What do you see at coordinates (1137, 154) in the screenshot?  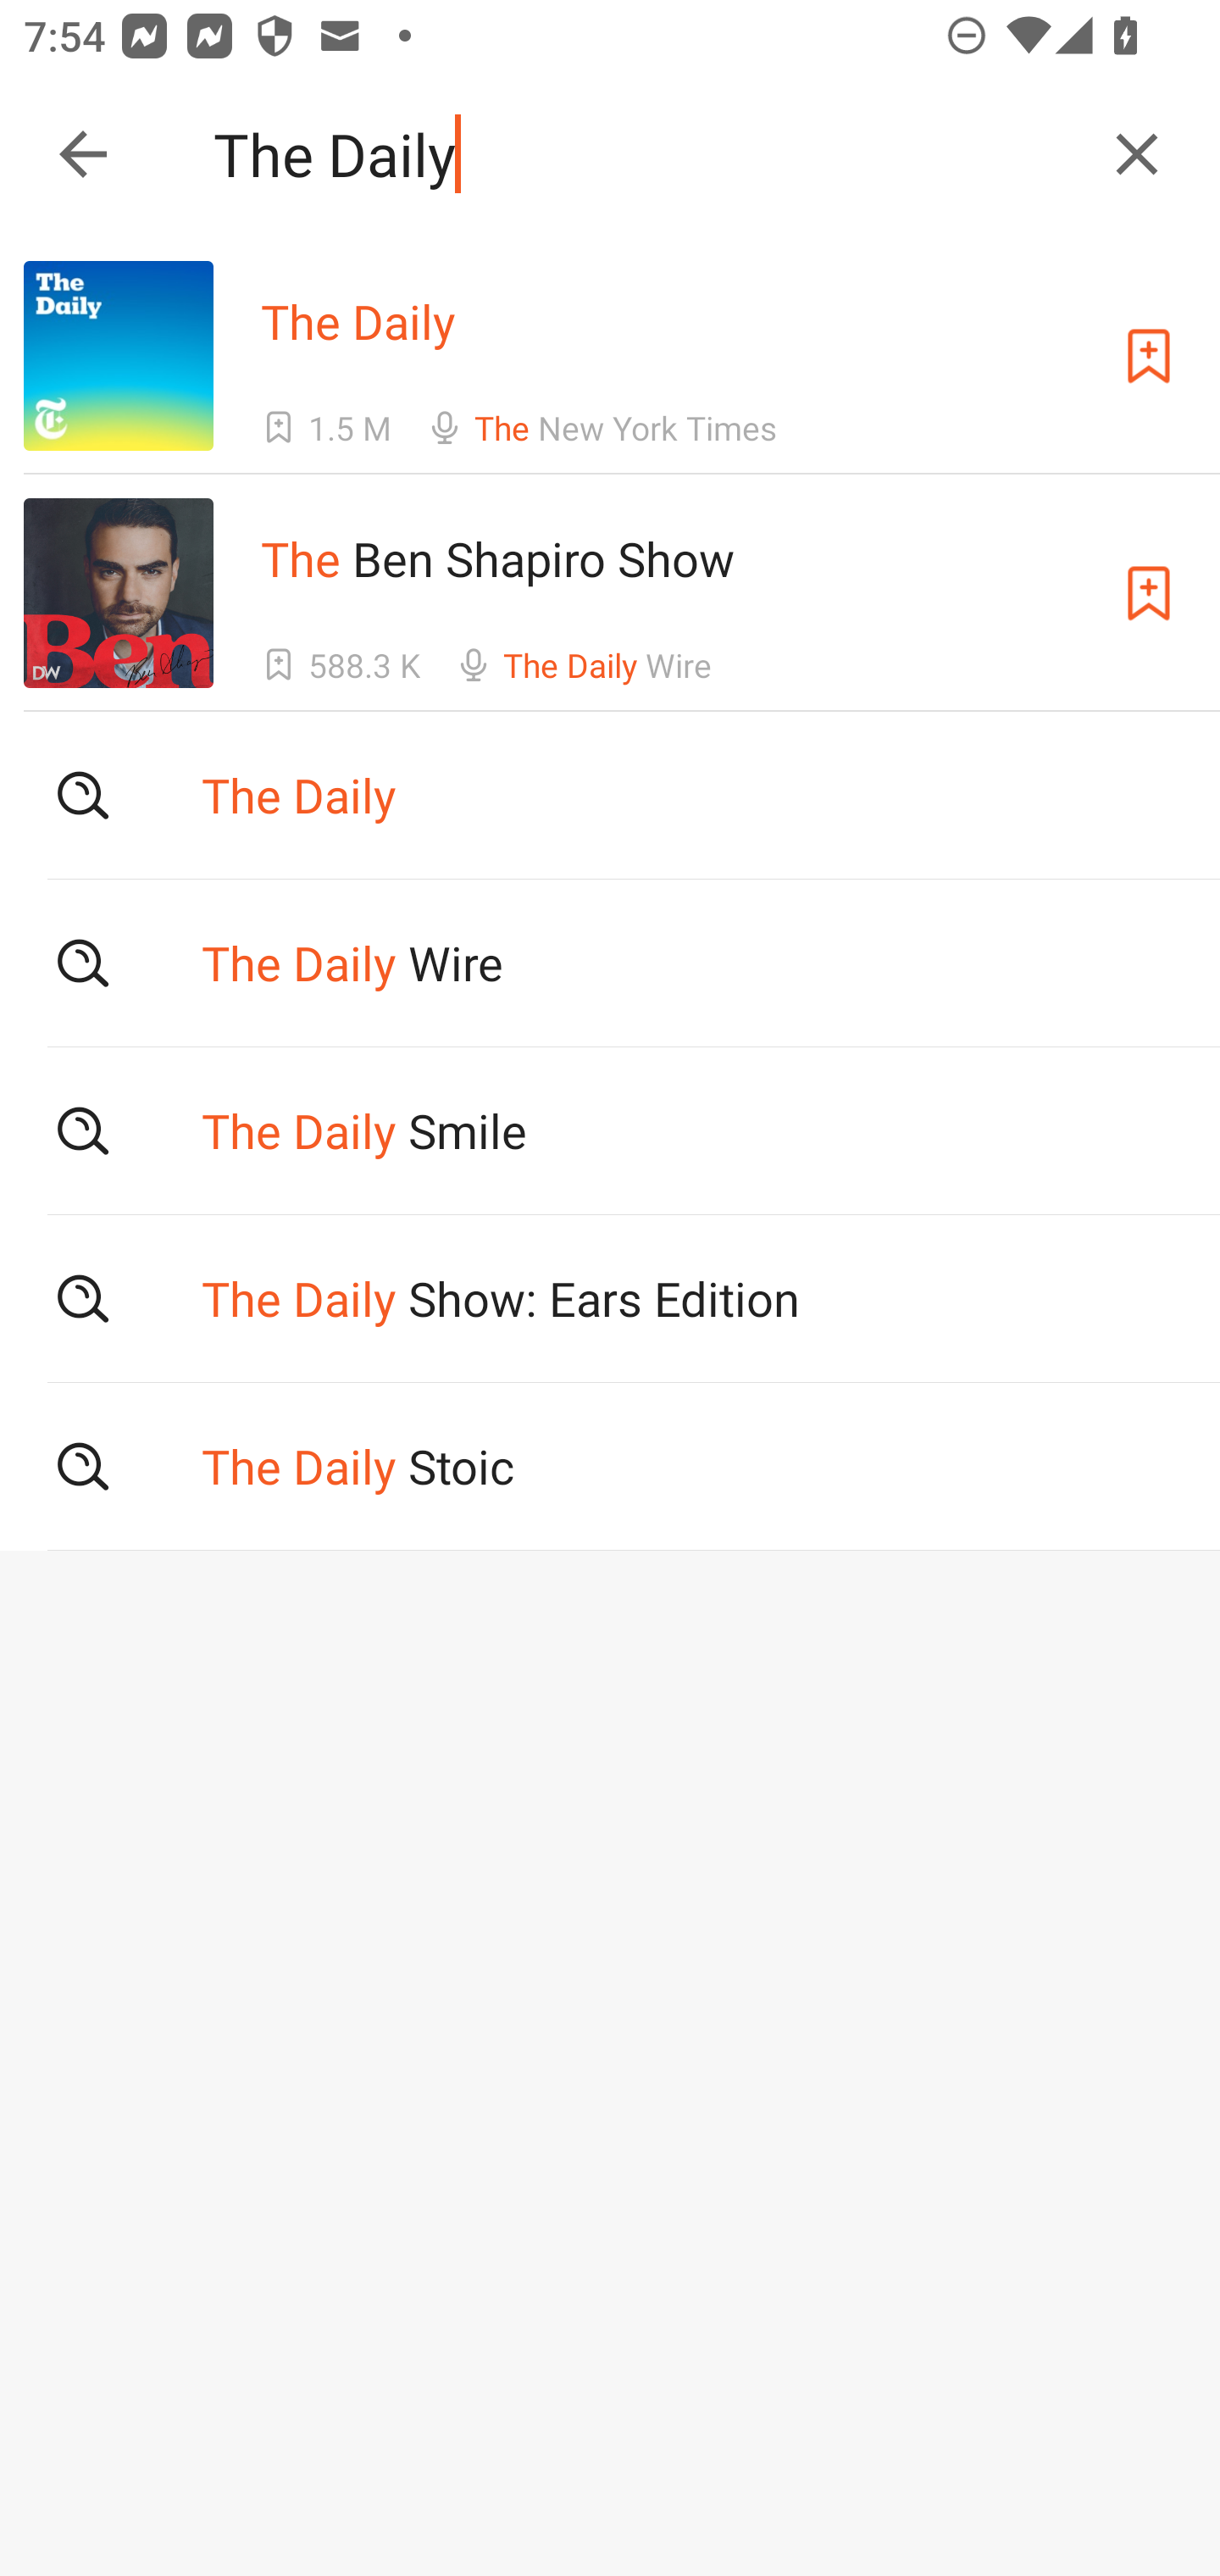 I see `Clear query` at bounding box center [1137, 154].